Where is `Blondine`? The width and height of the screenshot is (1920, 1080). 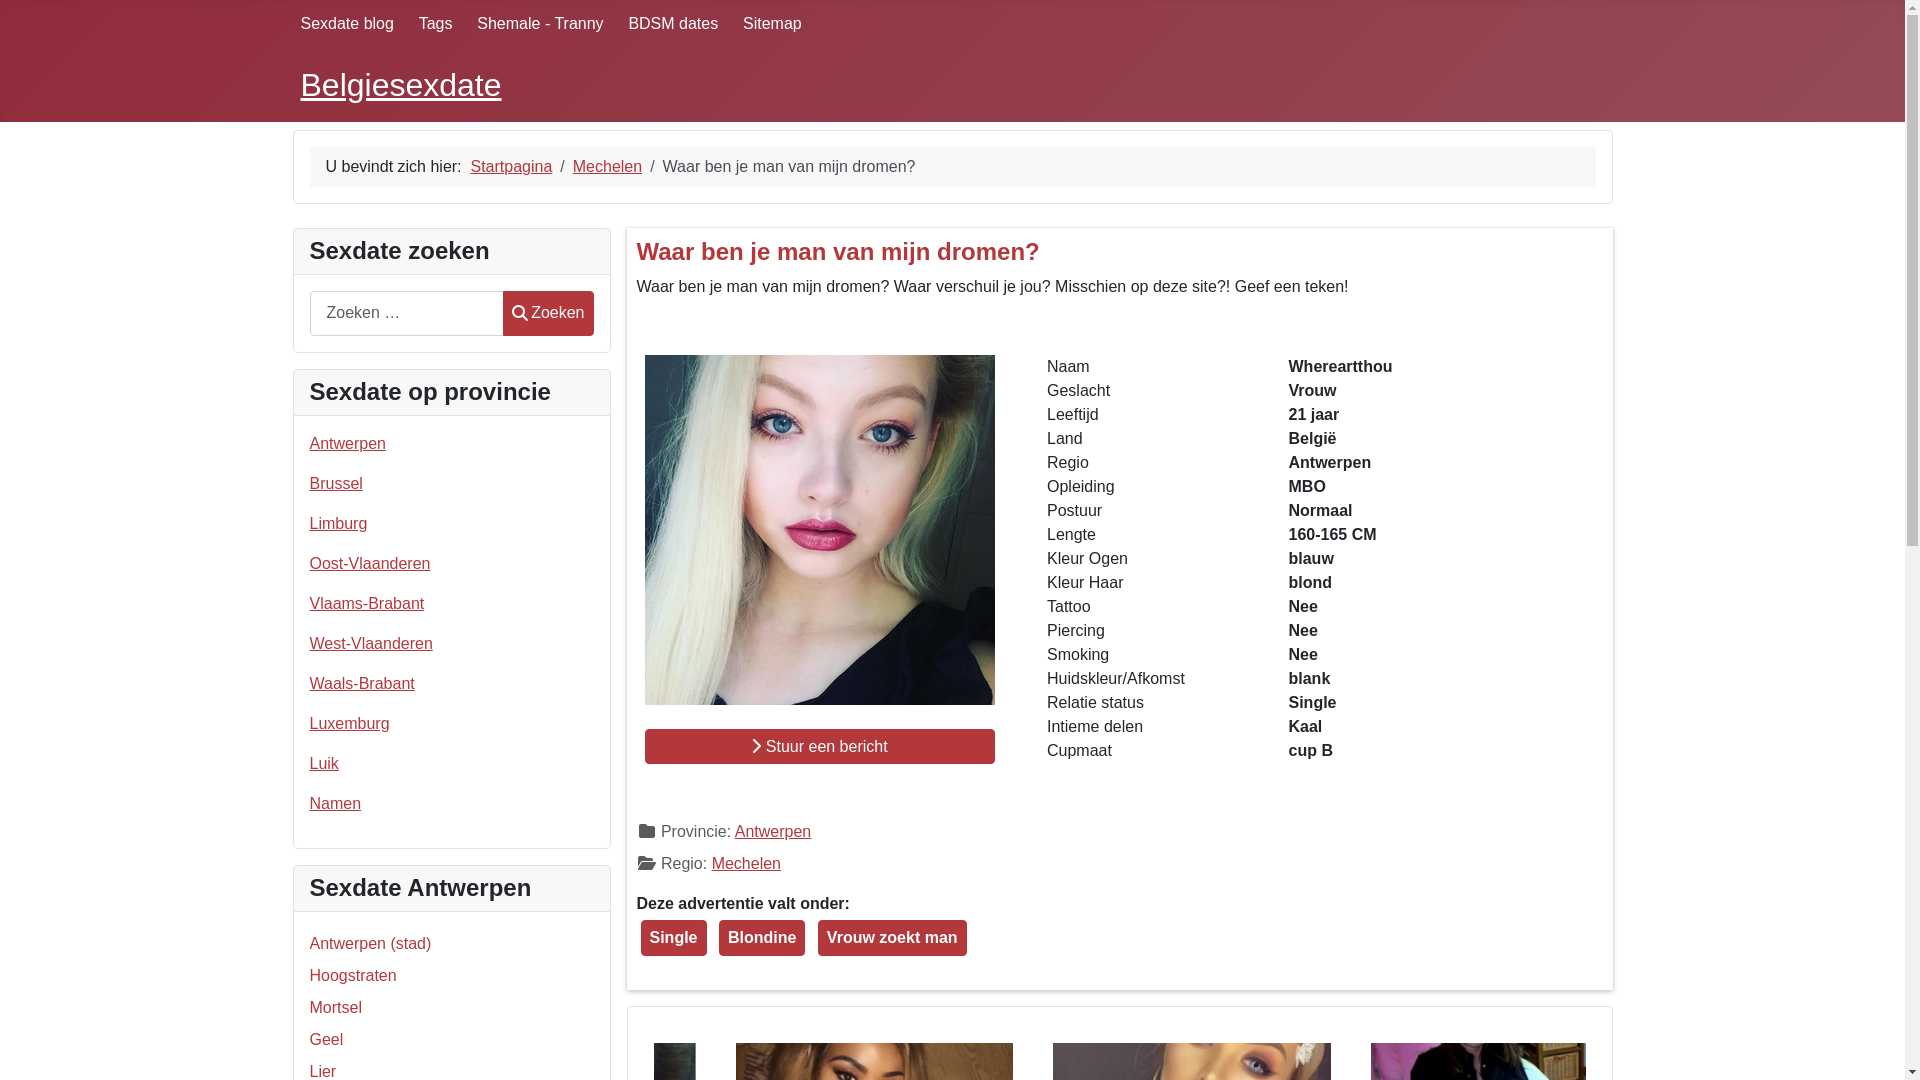
Blondine is located at coordinates (762, 938).